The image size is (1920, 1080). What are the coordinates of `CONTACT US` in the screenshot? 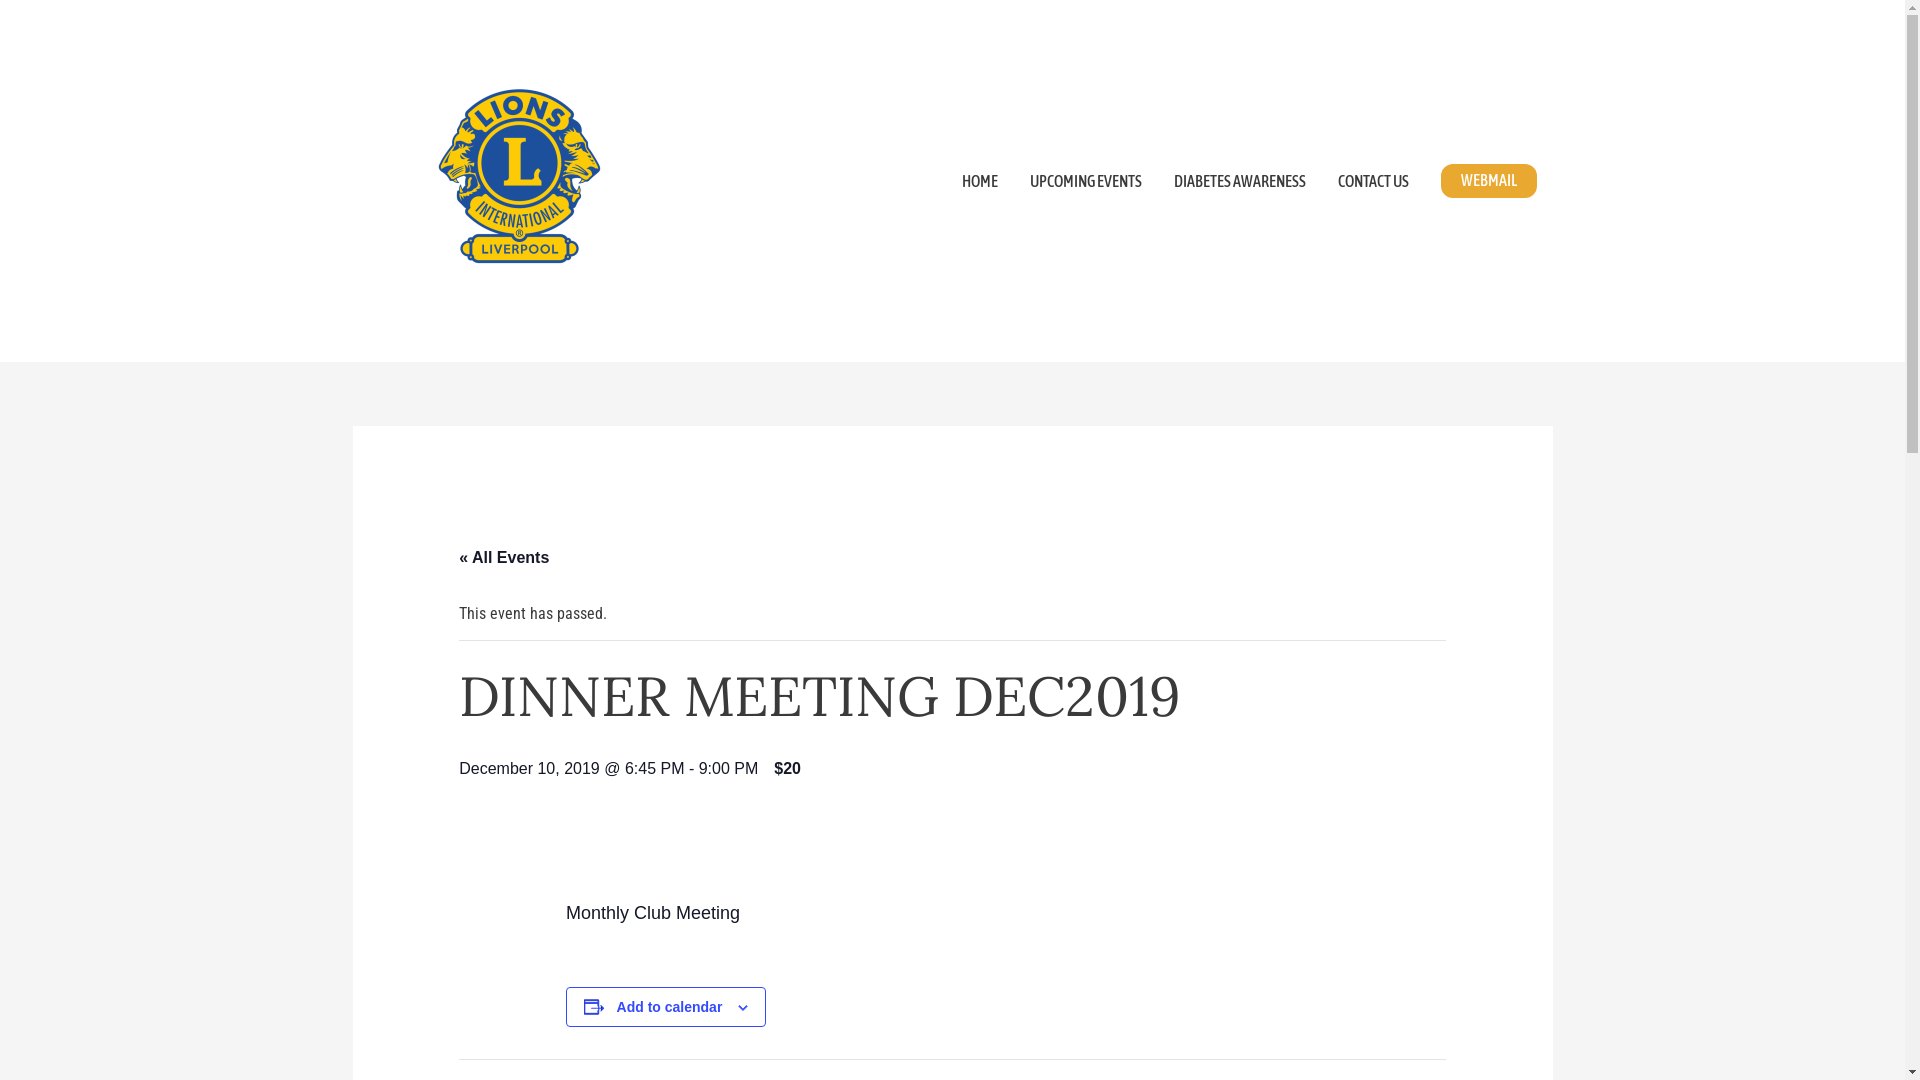 It's located at (1374, 181).